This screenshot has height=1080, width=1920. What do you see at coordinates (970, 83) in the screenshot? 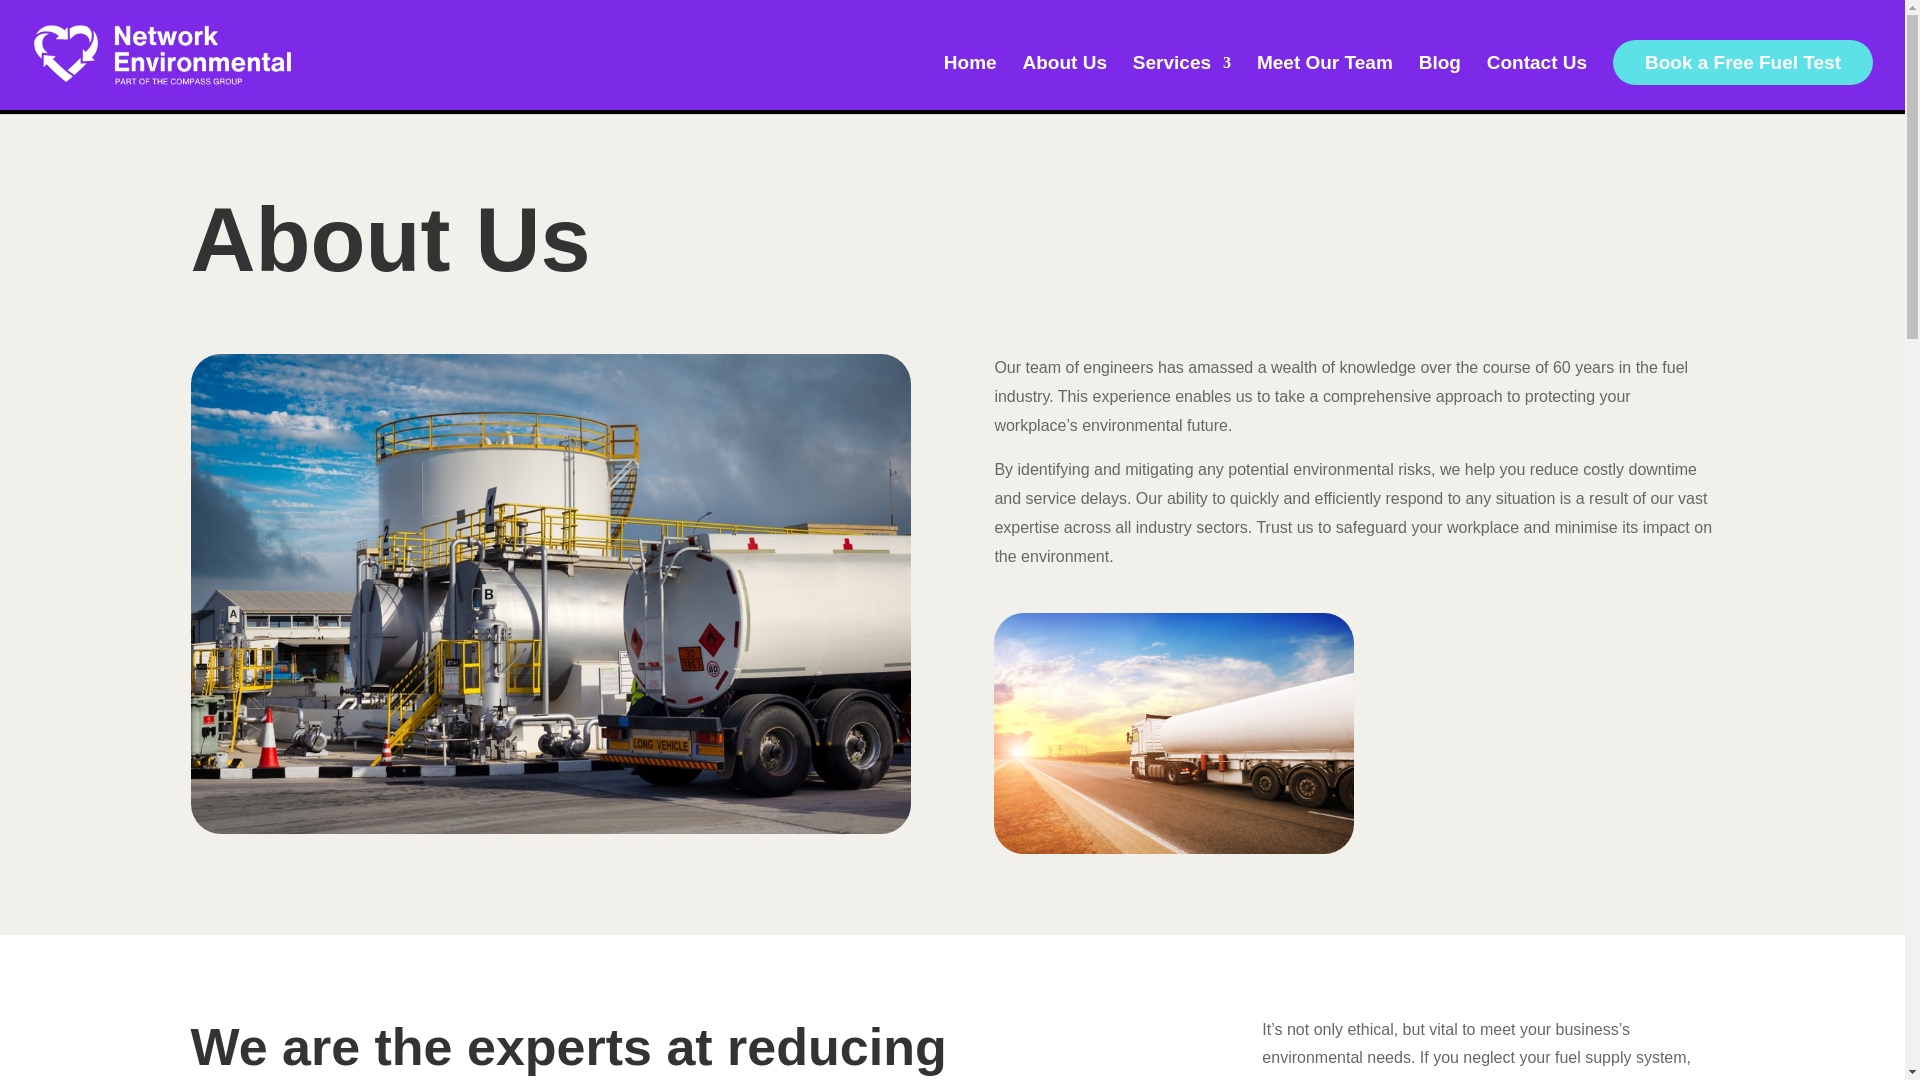
I see `Home` at bounding box center [970, 83].